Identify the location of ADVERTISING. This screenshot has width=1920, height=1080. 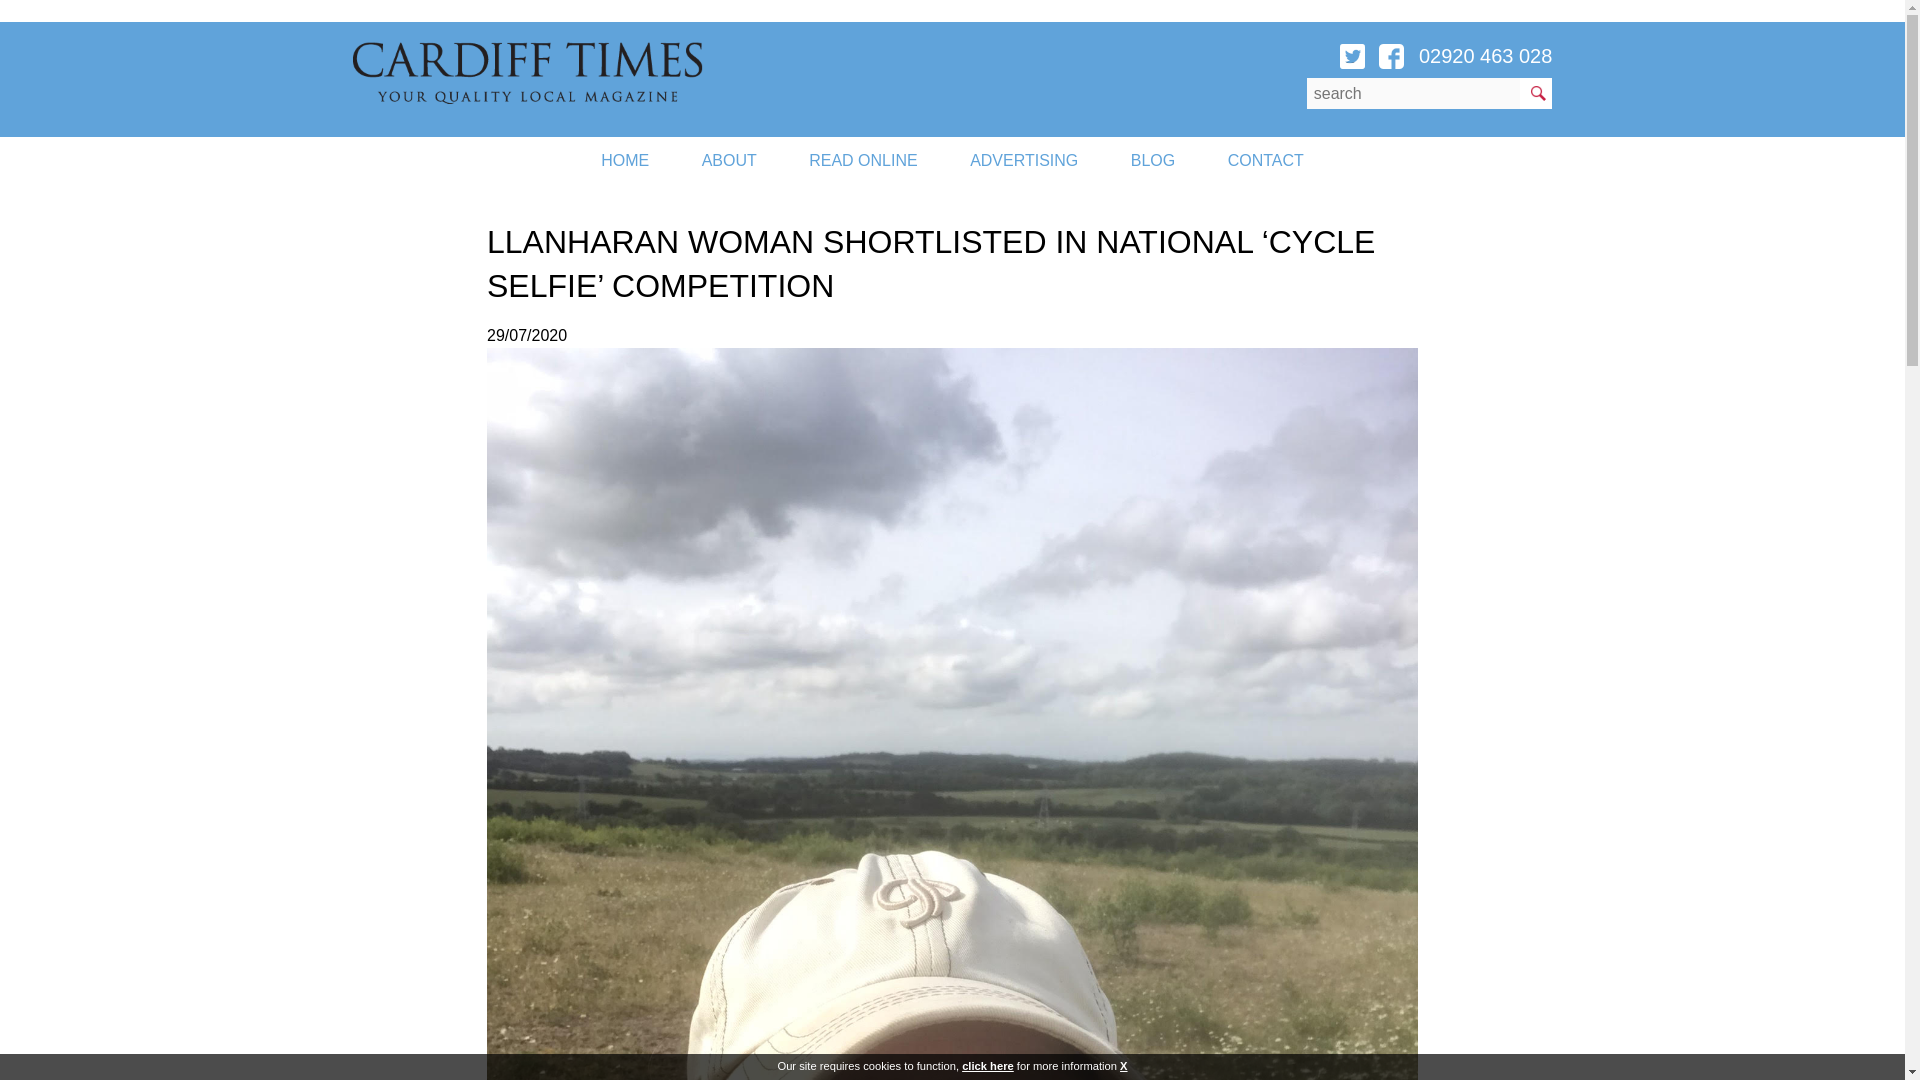
(1024, 160).